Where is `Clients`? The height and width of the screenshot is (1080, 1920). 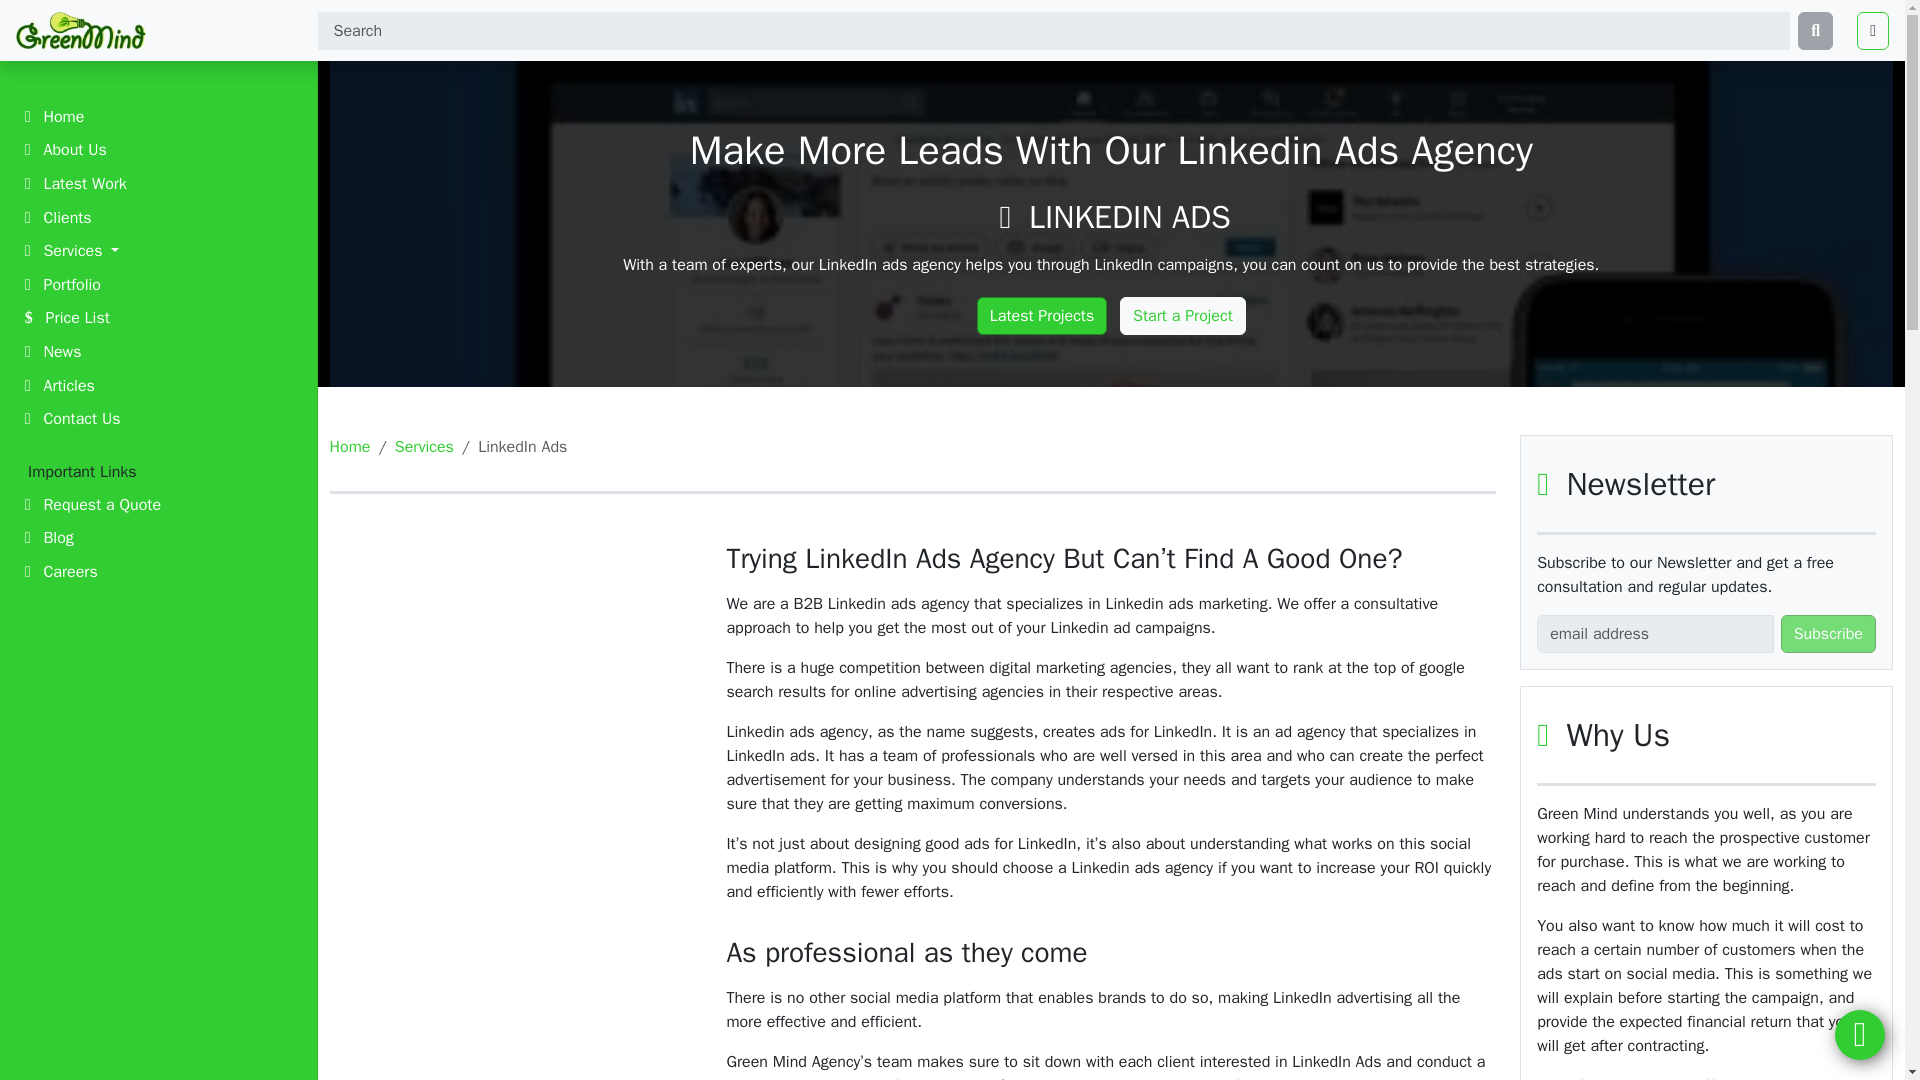
Clients is located at coordinates (158, 218).